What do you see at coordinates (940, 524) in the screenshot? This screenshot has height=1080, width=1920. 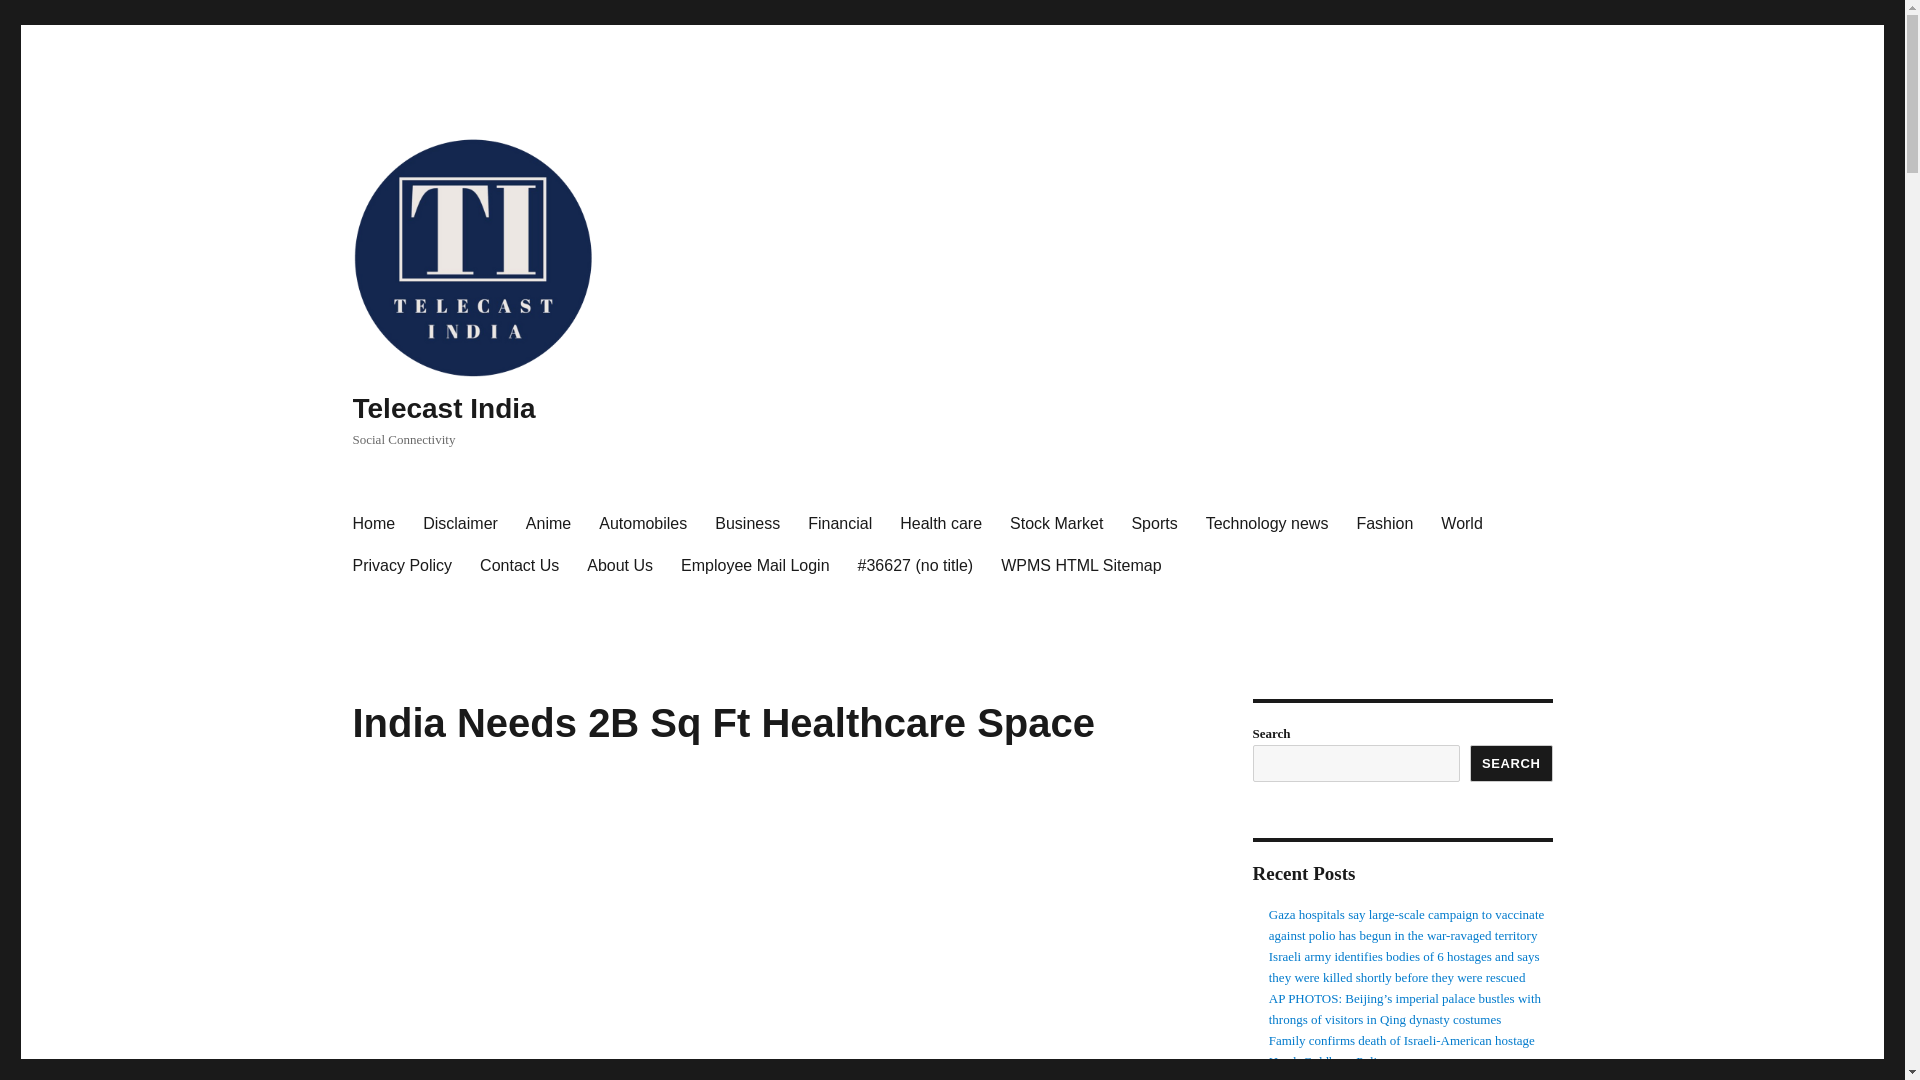 I see `Health care` at bounding box center [940, 524].